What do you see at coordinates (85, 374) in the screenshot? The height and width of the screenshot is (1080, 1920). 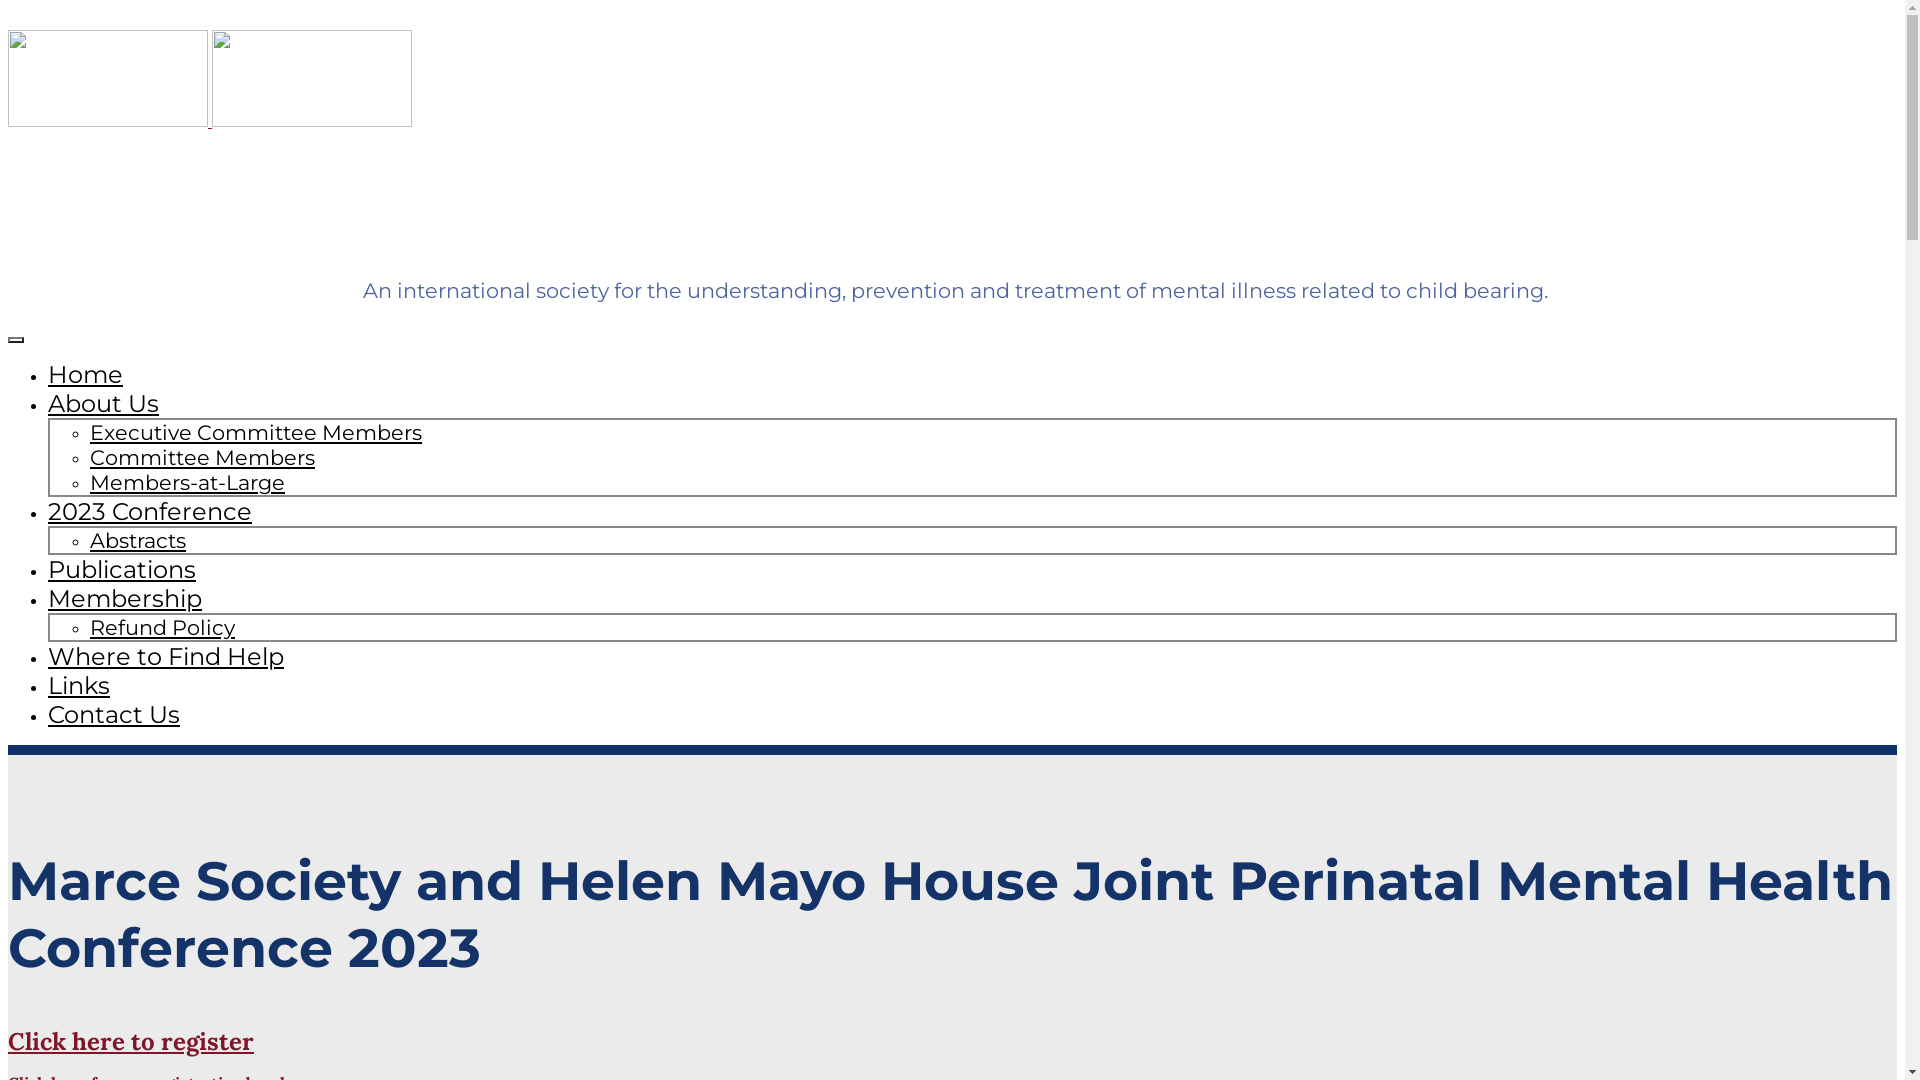 I see `Home` at bounding box center [85, 374].